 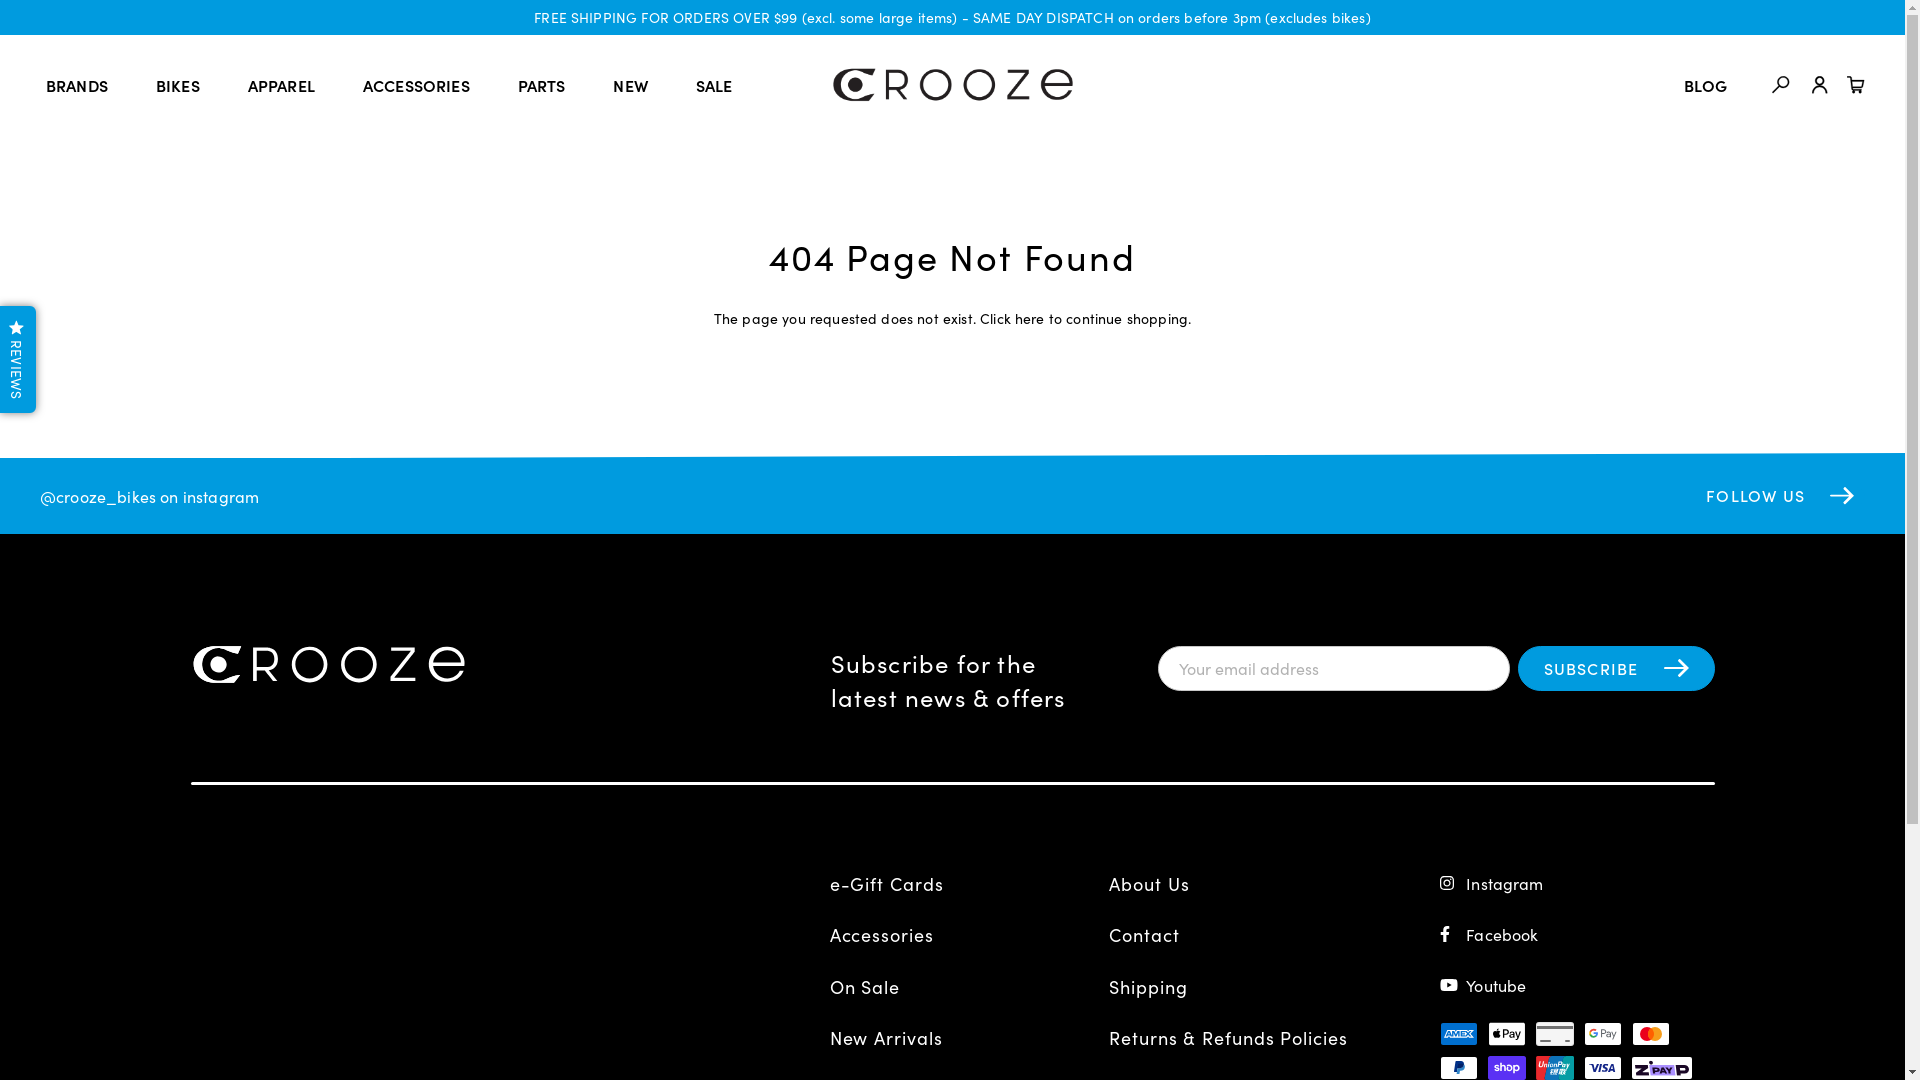 What do you see at coordinates (1241, 986) in the screenshot?
I see `Shipping` at bounding box center [1241, 986].